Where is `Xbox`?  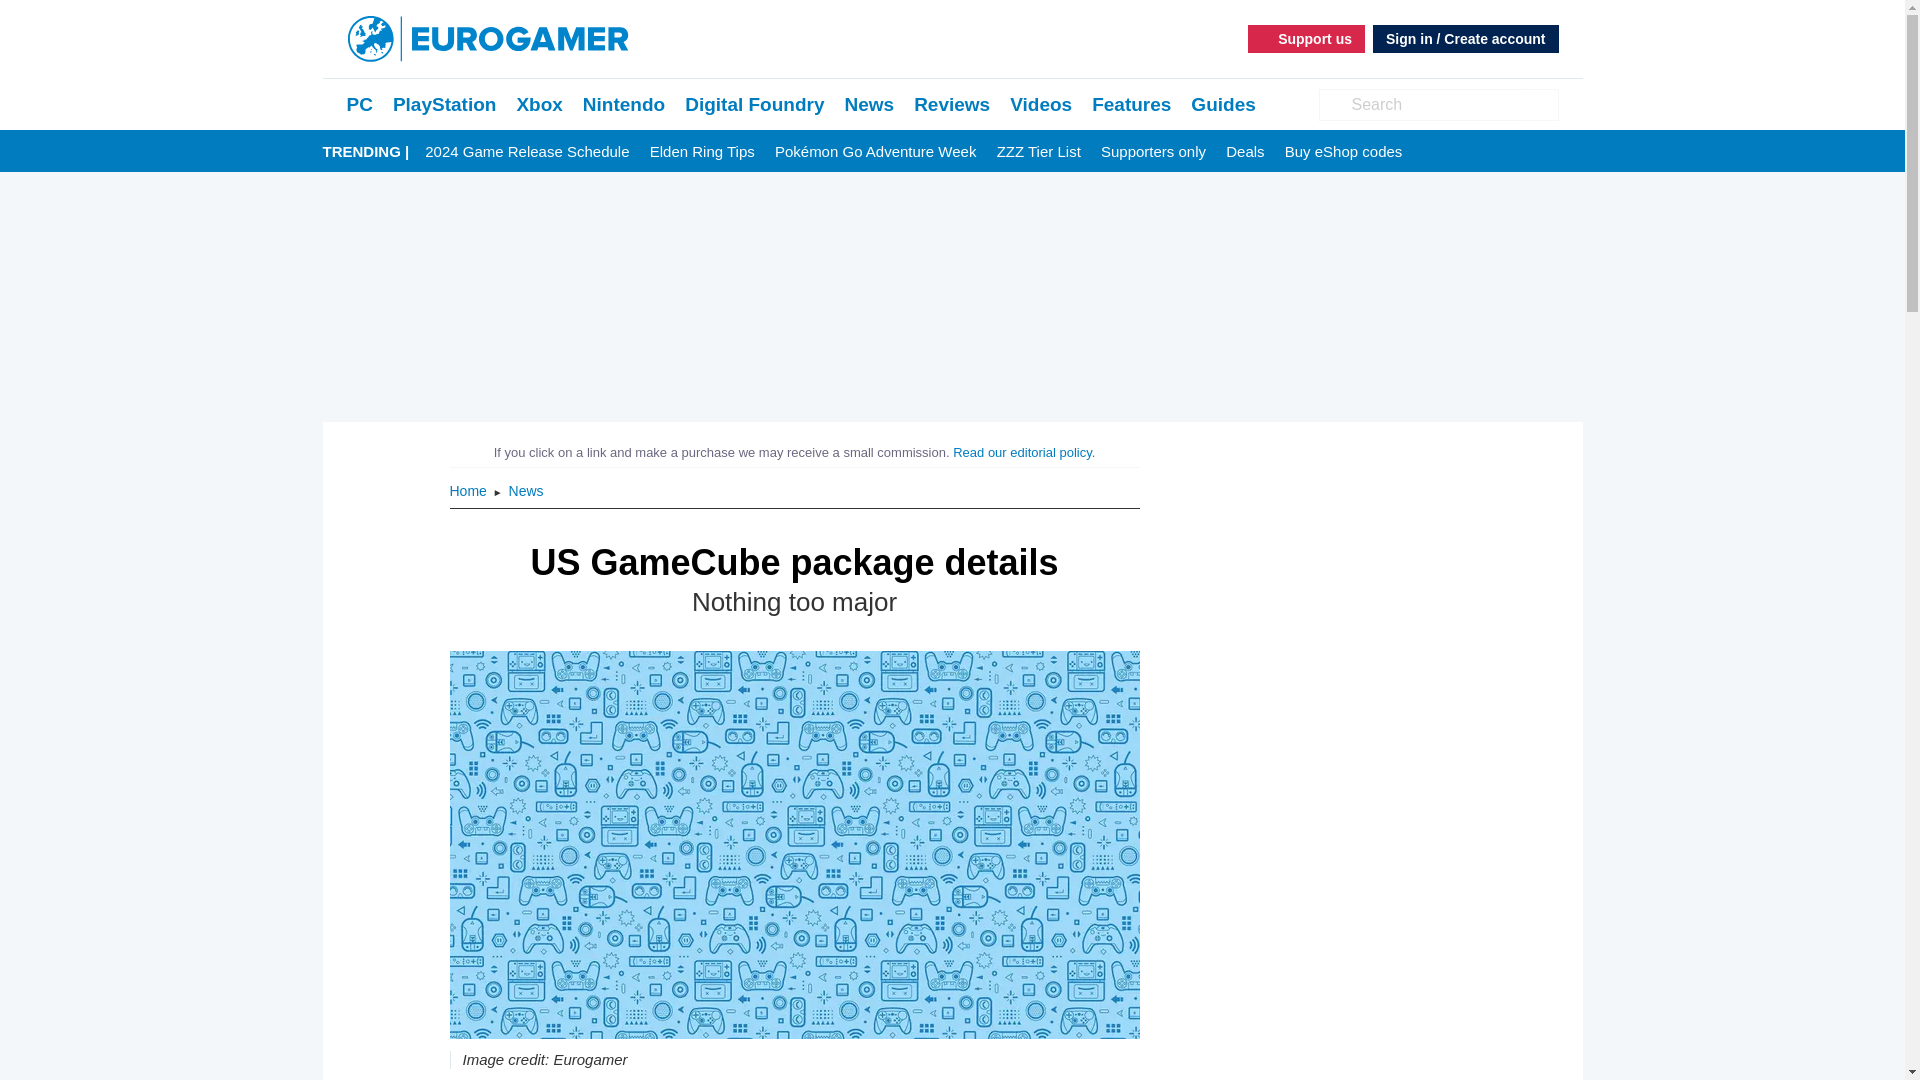 Xbox is located at coordinates (539, 104).